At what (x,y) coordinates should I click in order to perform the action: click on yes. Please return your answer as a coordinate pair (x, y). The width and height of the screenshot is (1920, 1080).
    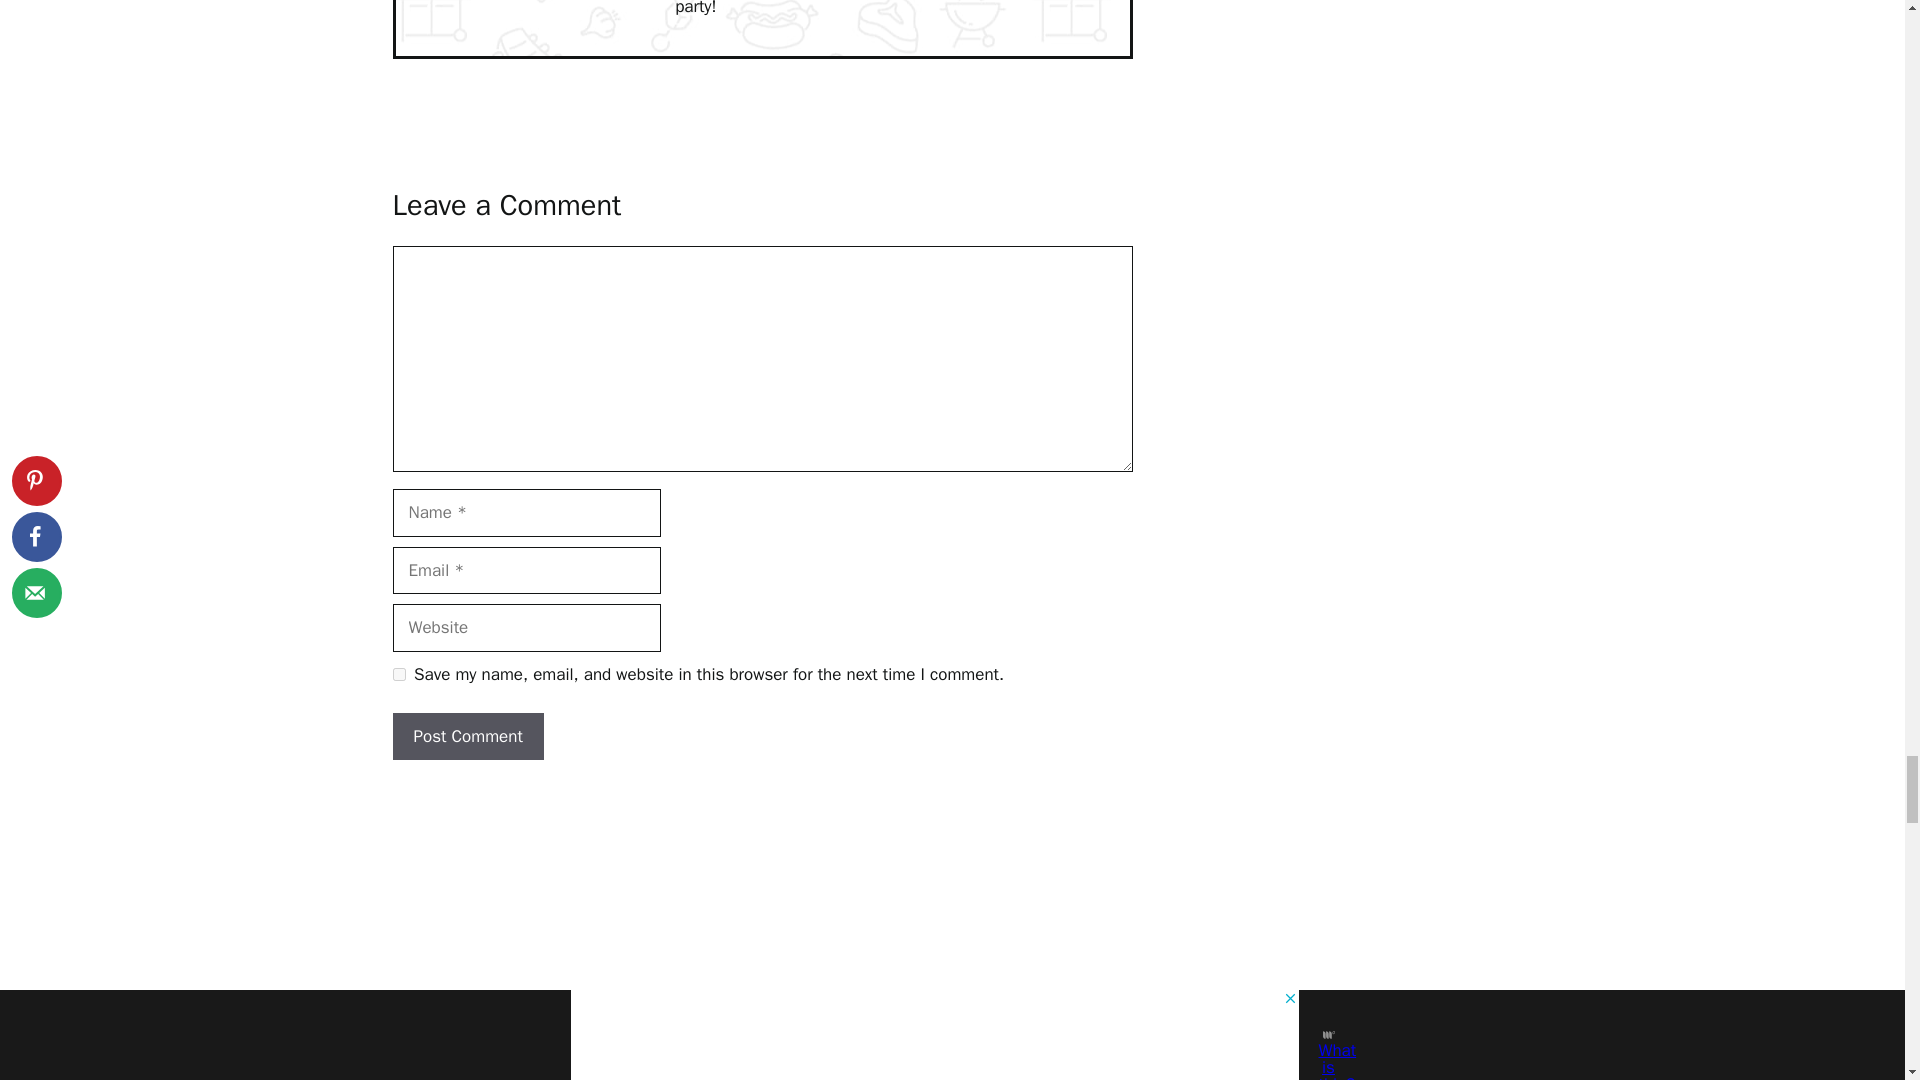
    Looking at the image, I should click on (398, 674).